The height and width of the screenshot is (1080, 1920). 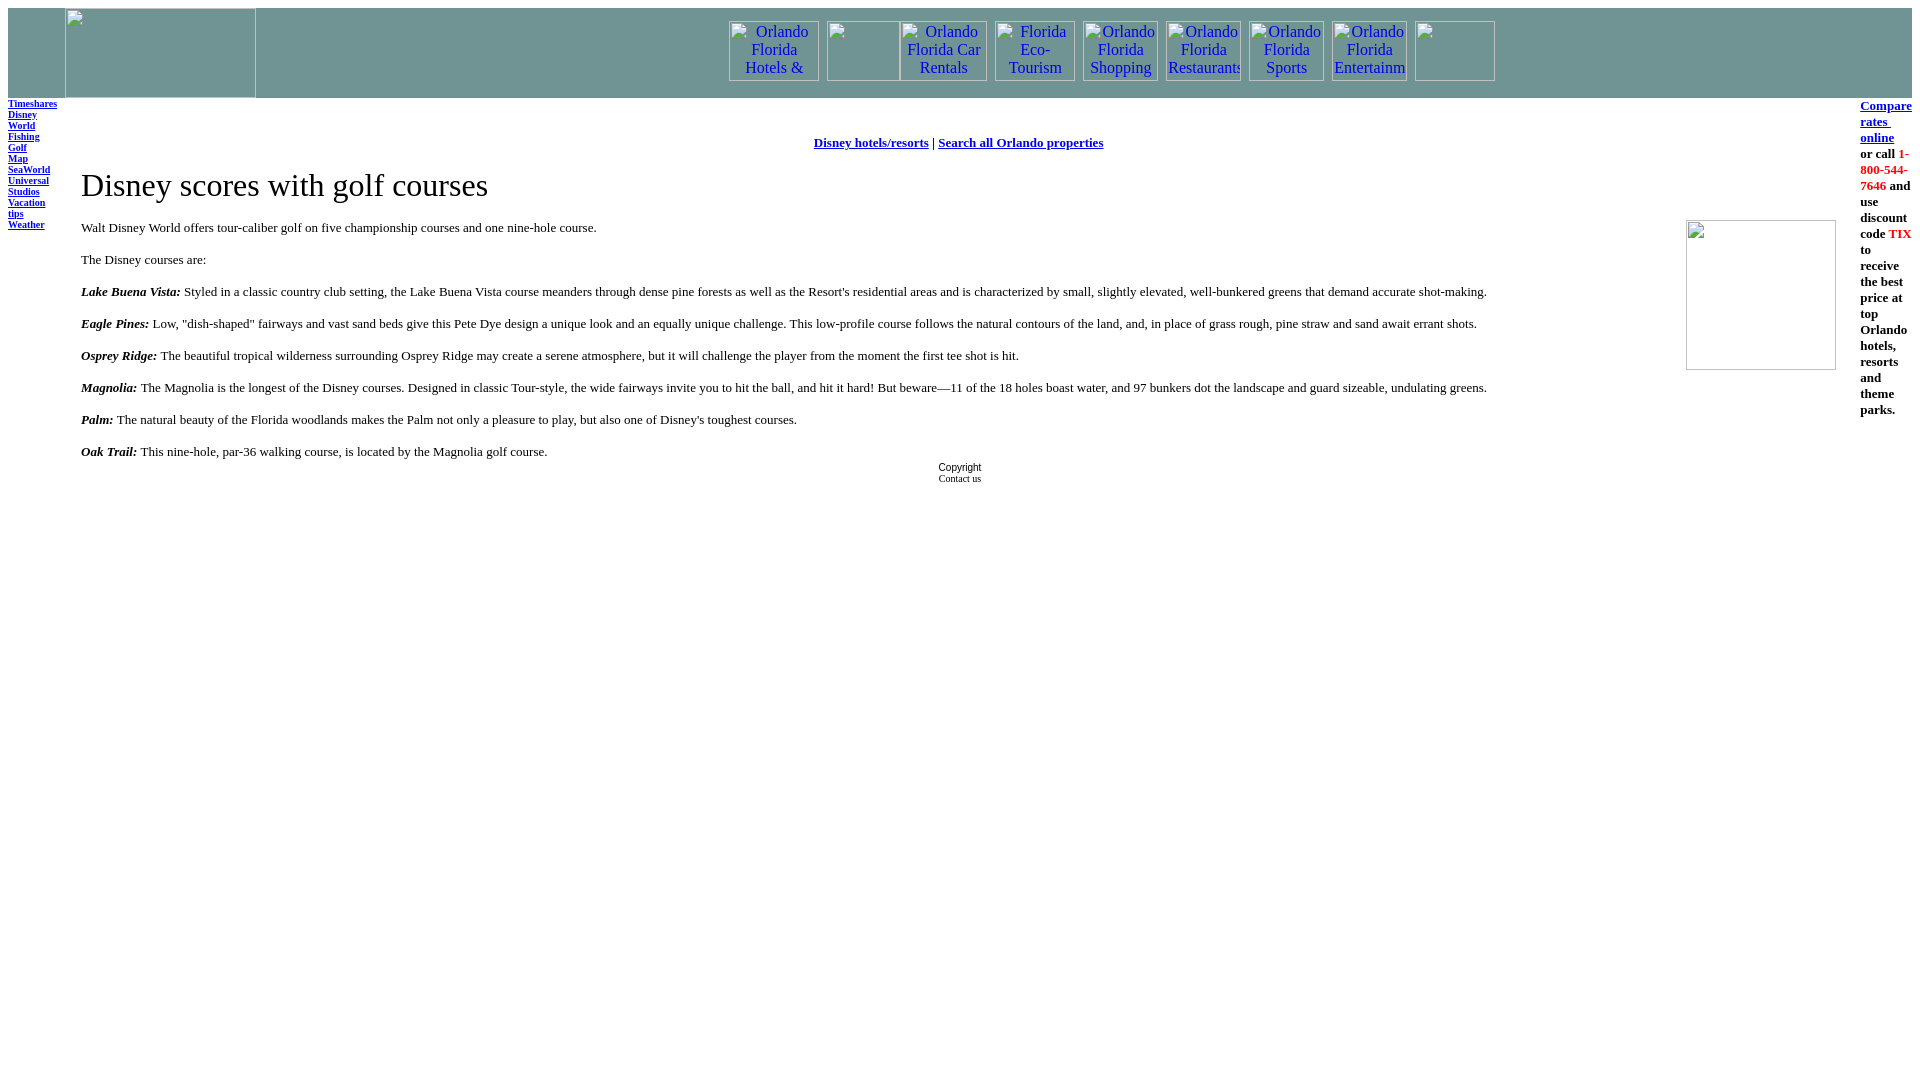 I want to click on Map, so click(x=18, y=164).